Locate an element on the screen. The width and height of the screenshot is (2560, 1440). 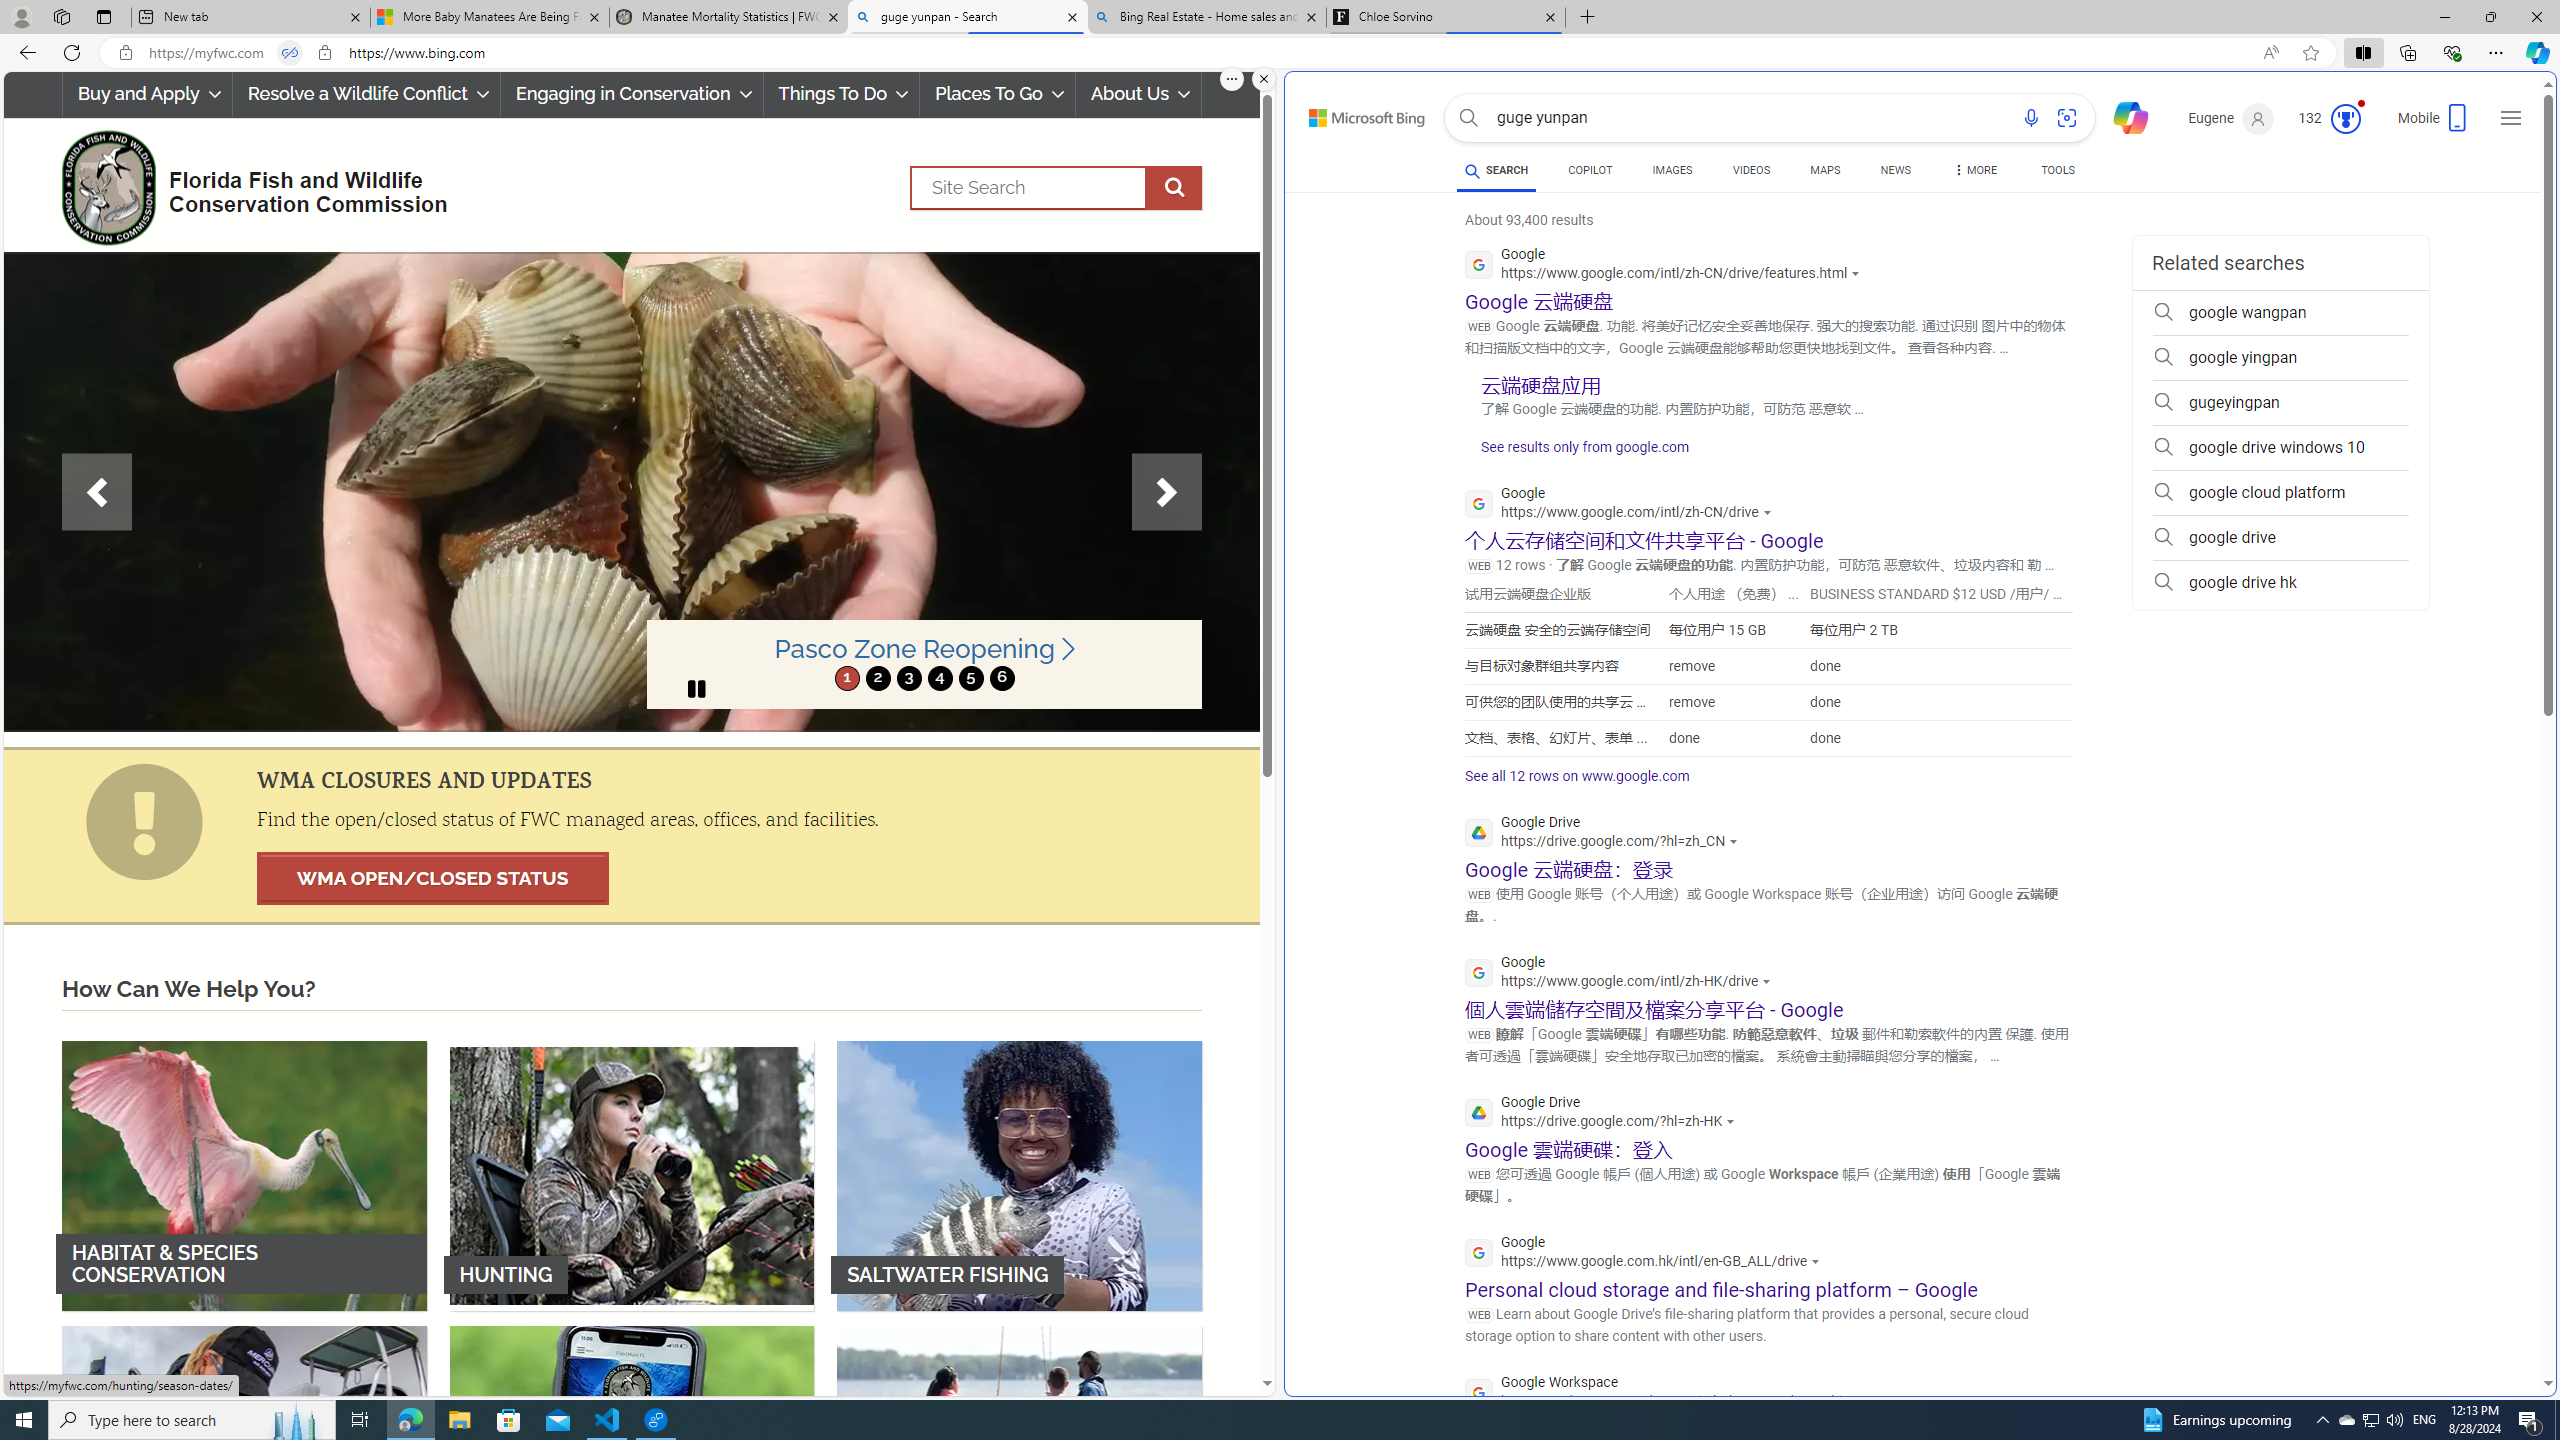
1 is located at coordinates (847, 678).